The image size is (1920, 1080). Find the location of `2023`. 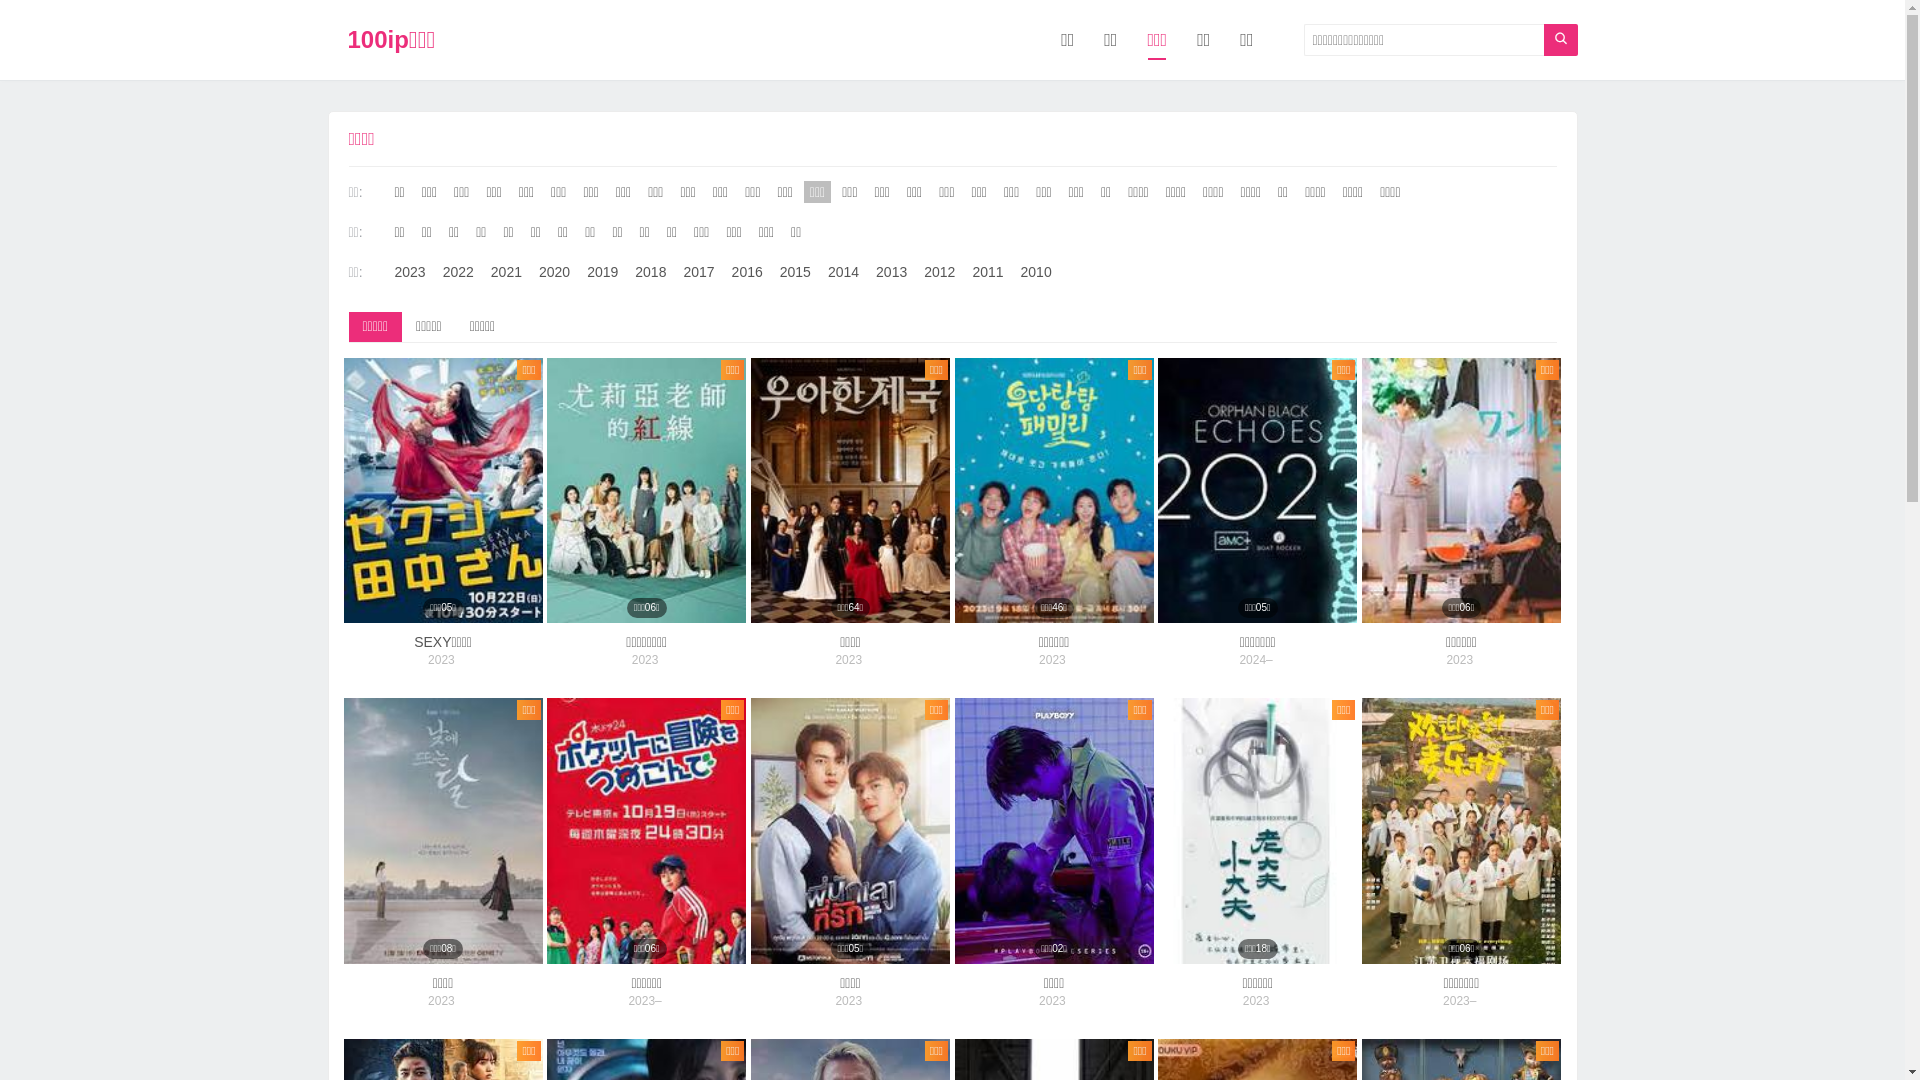

2023 is located at coordinates (1256, 1001).